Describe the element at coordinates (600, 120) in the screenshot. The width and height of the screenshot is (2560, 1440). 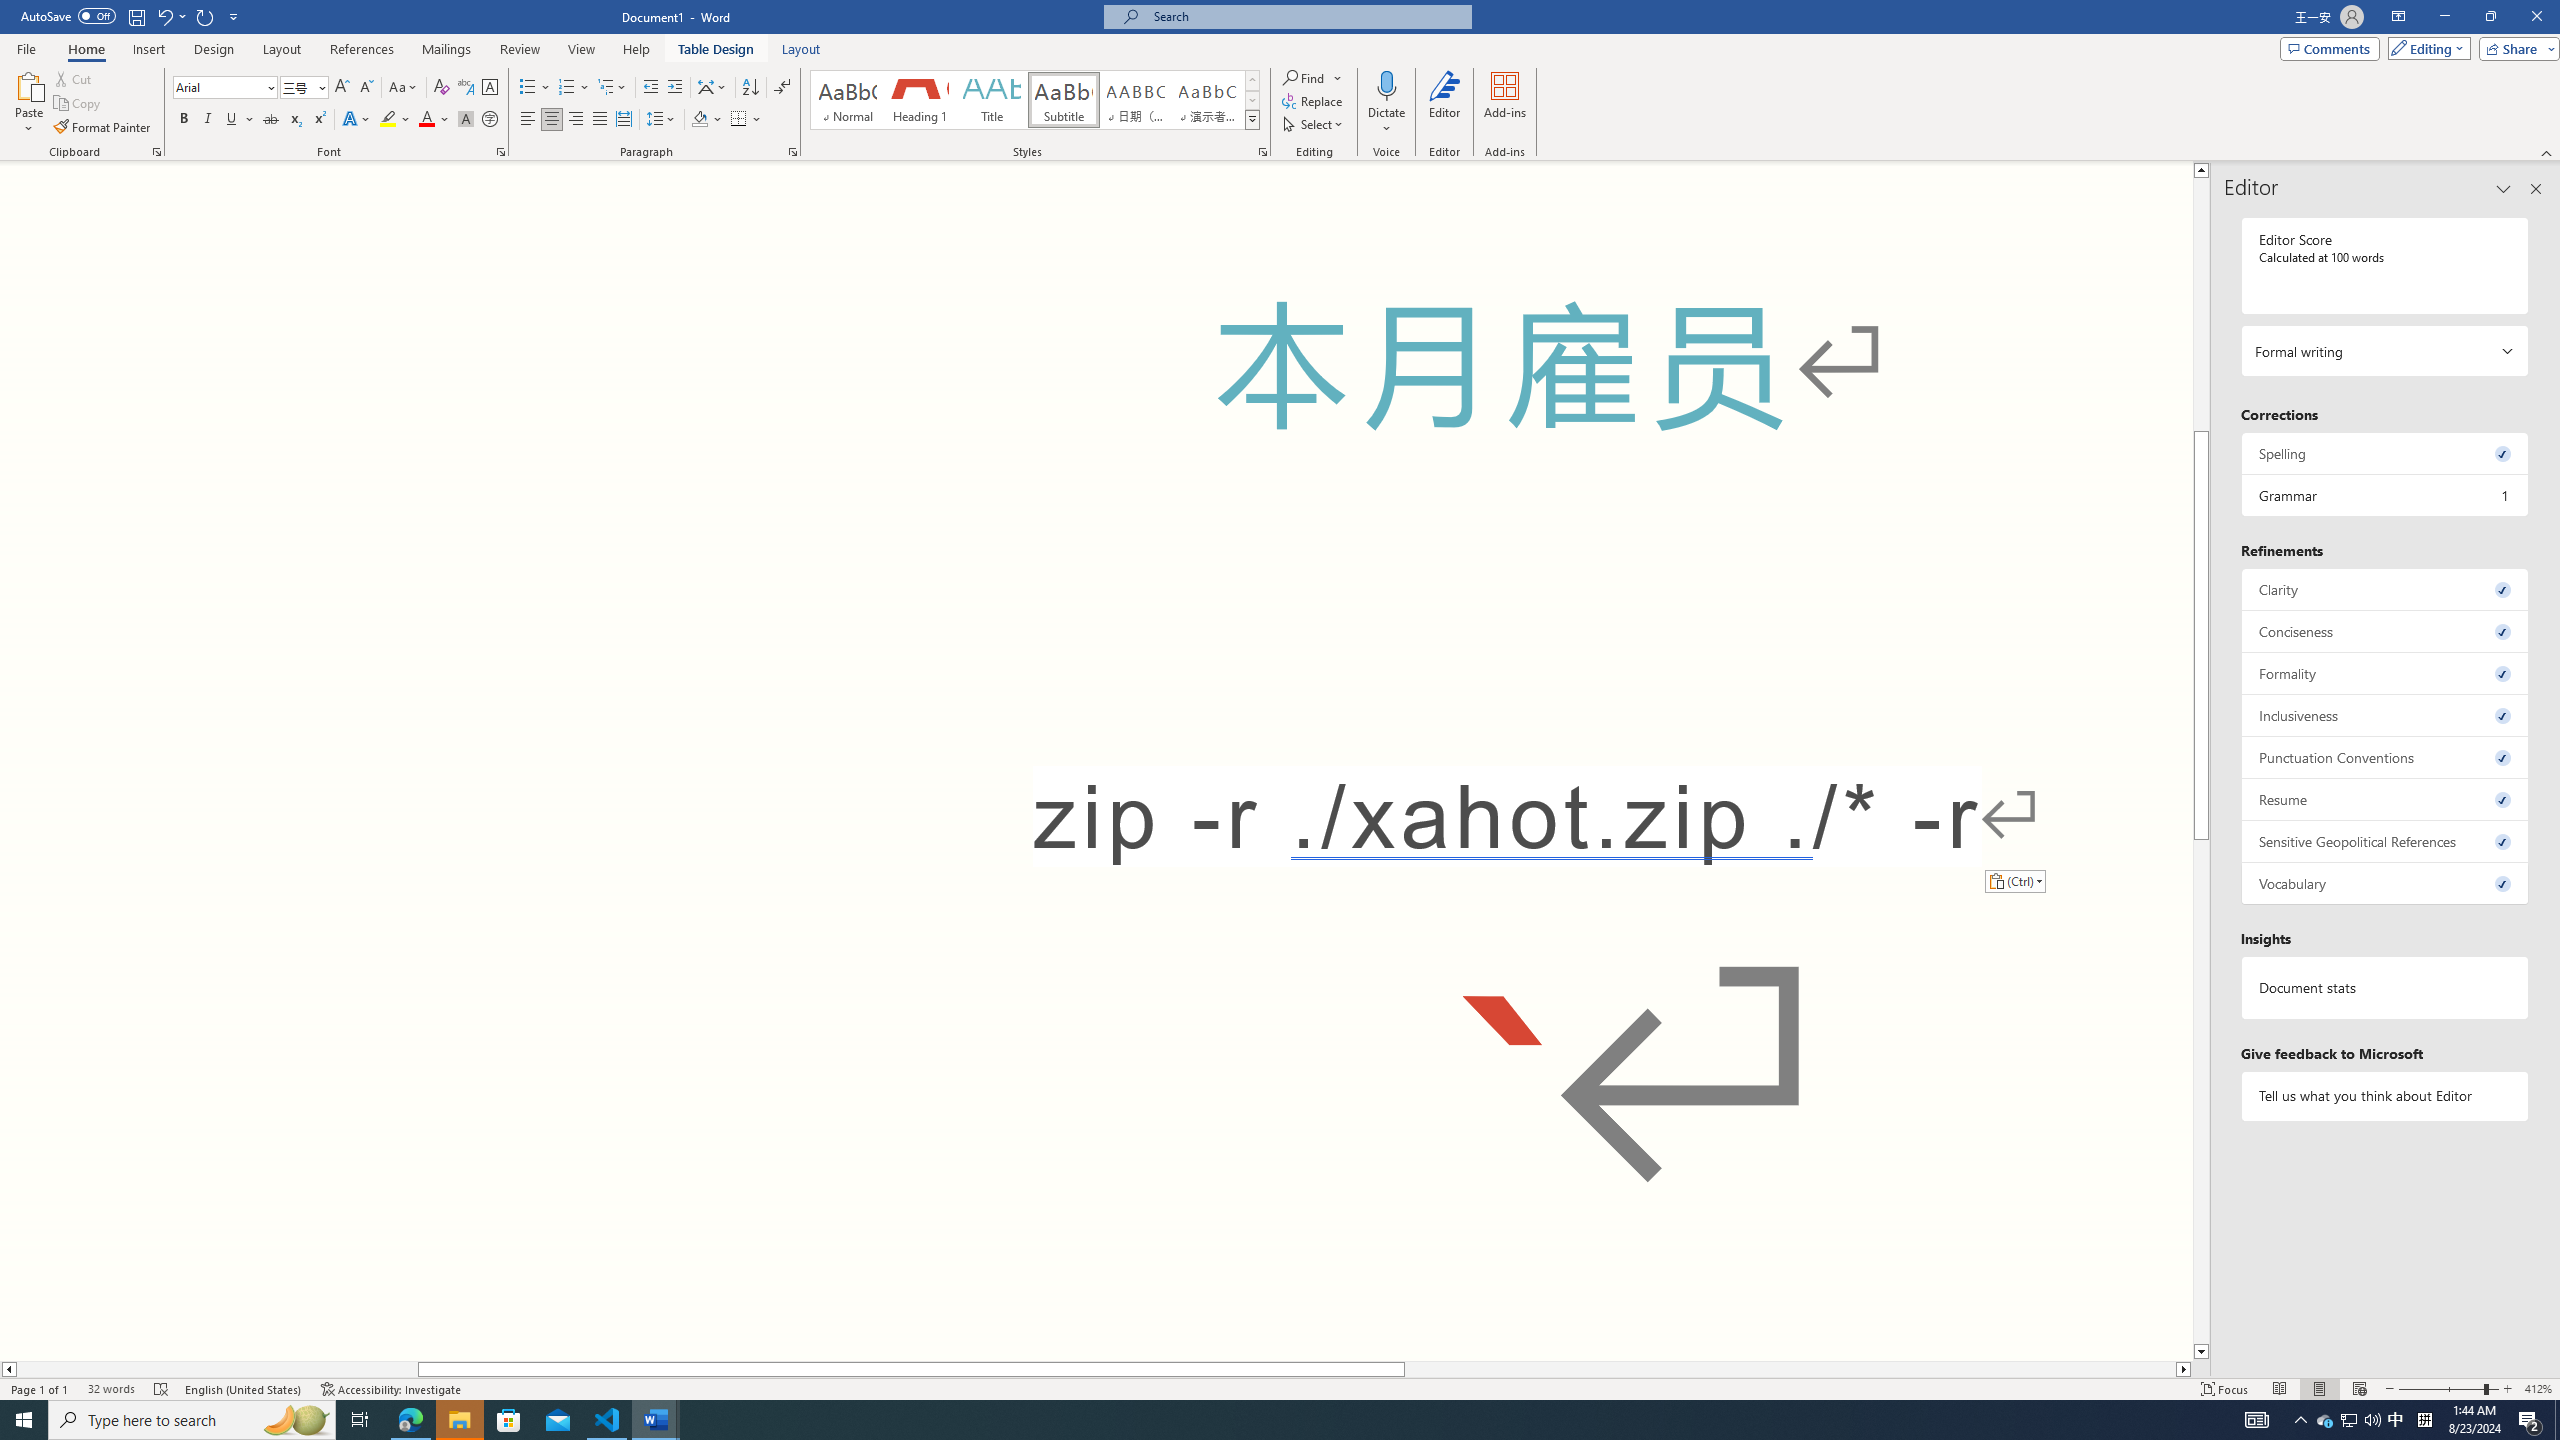
I see `Justify` at that location.